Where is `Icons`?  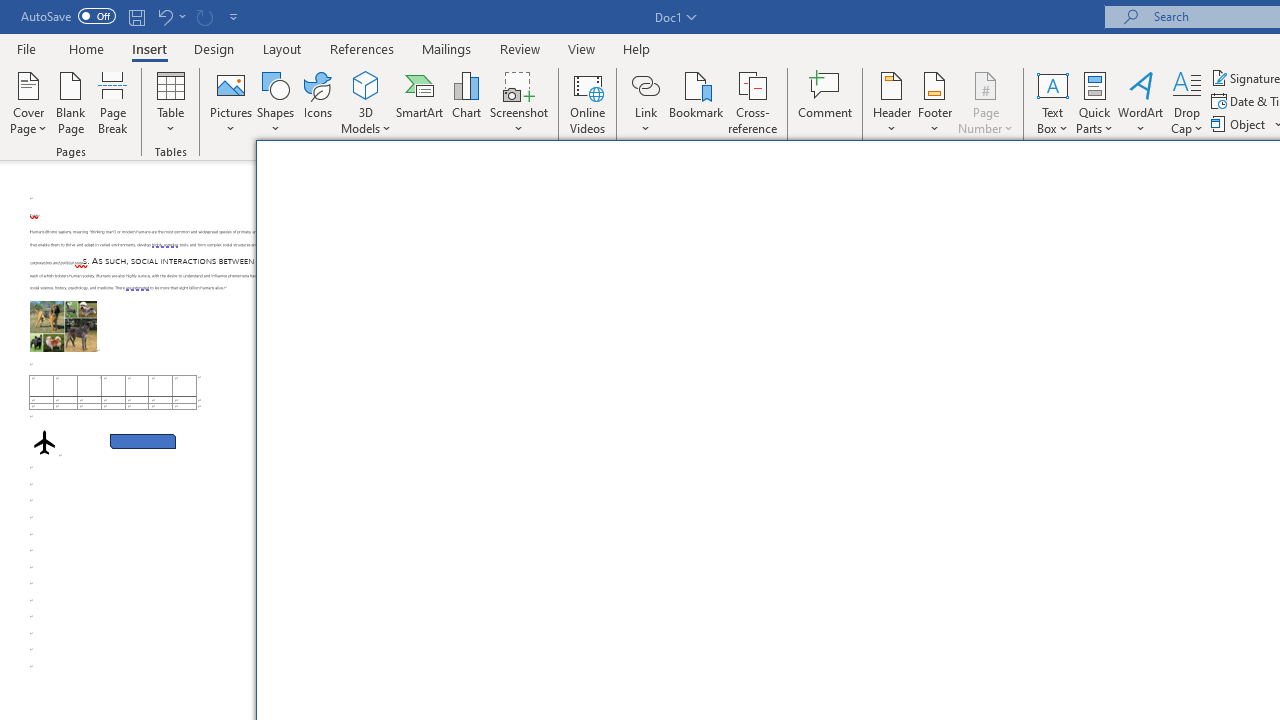
Icons is located at coordinates (318, 102).